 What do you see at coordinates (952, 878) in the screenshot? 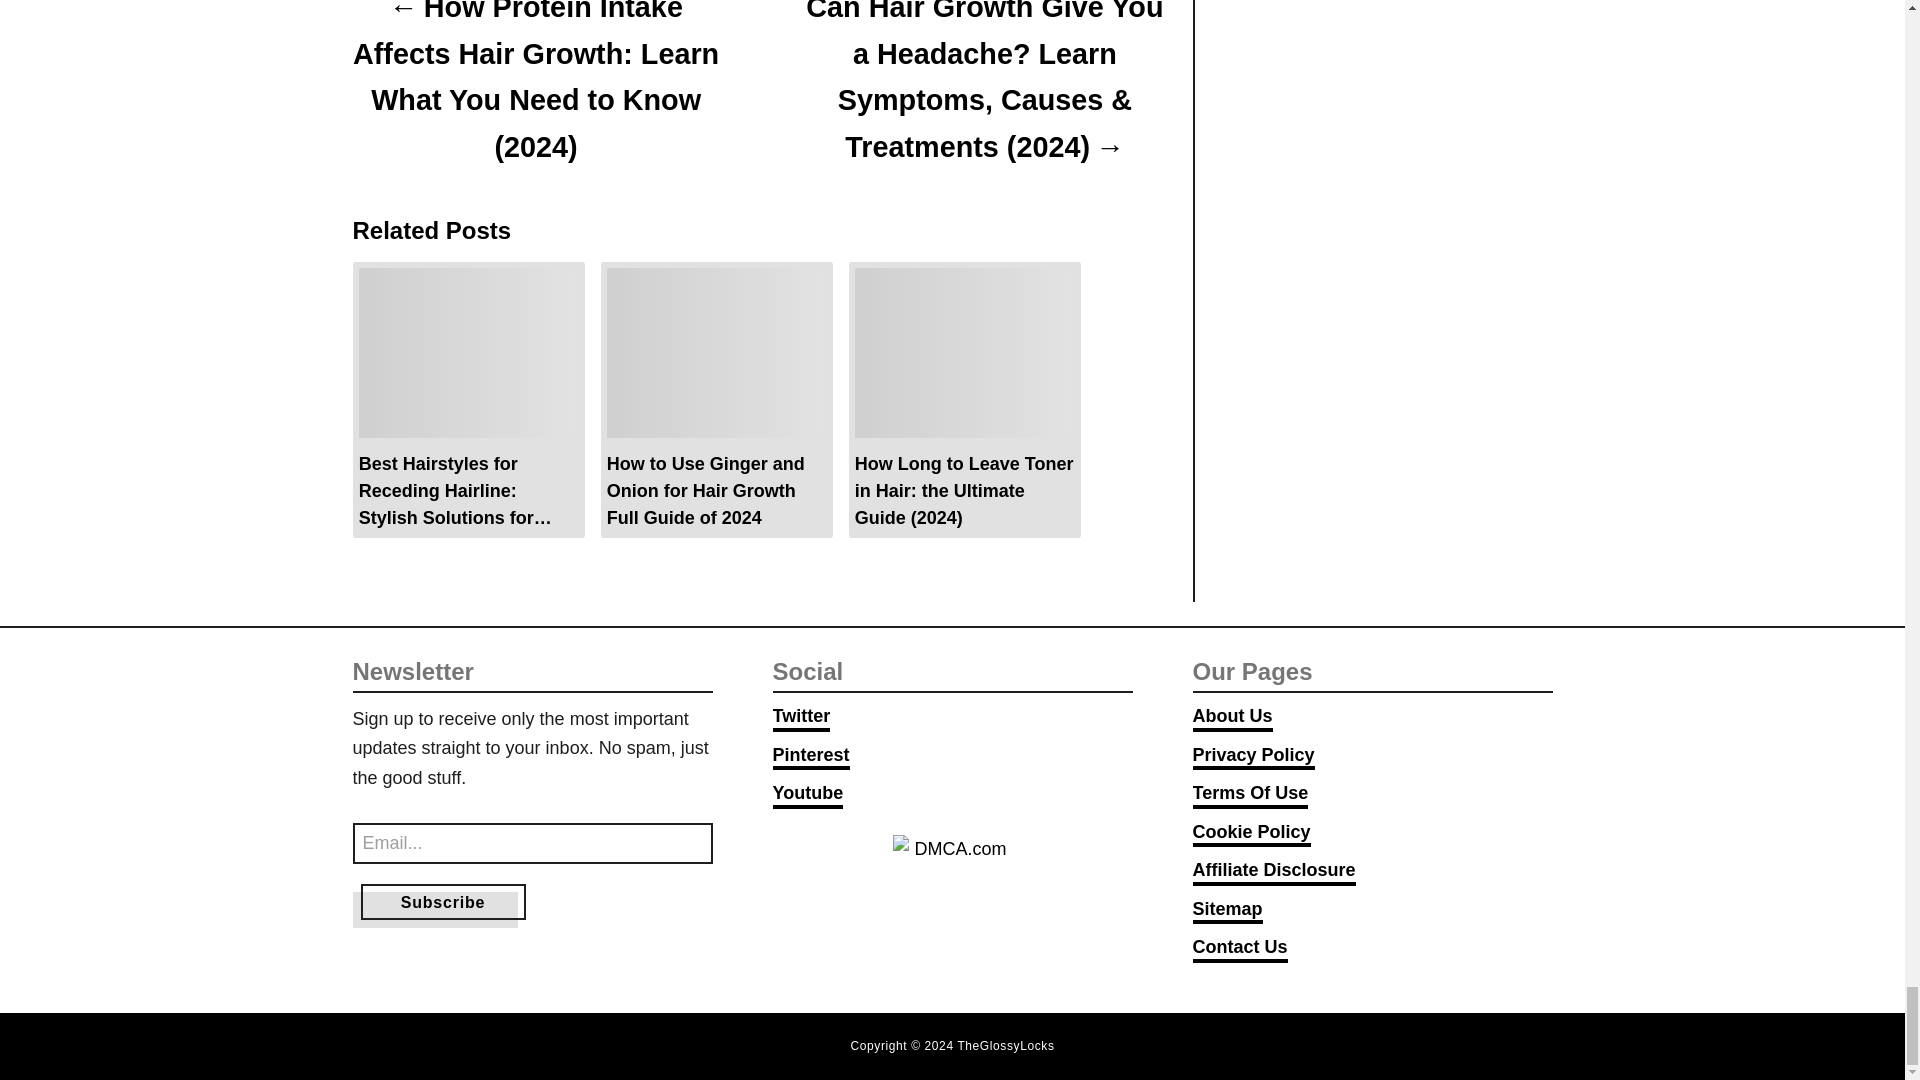
I see `DMCA.com Protection Status` at bounding box center [952, 878].